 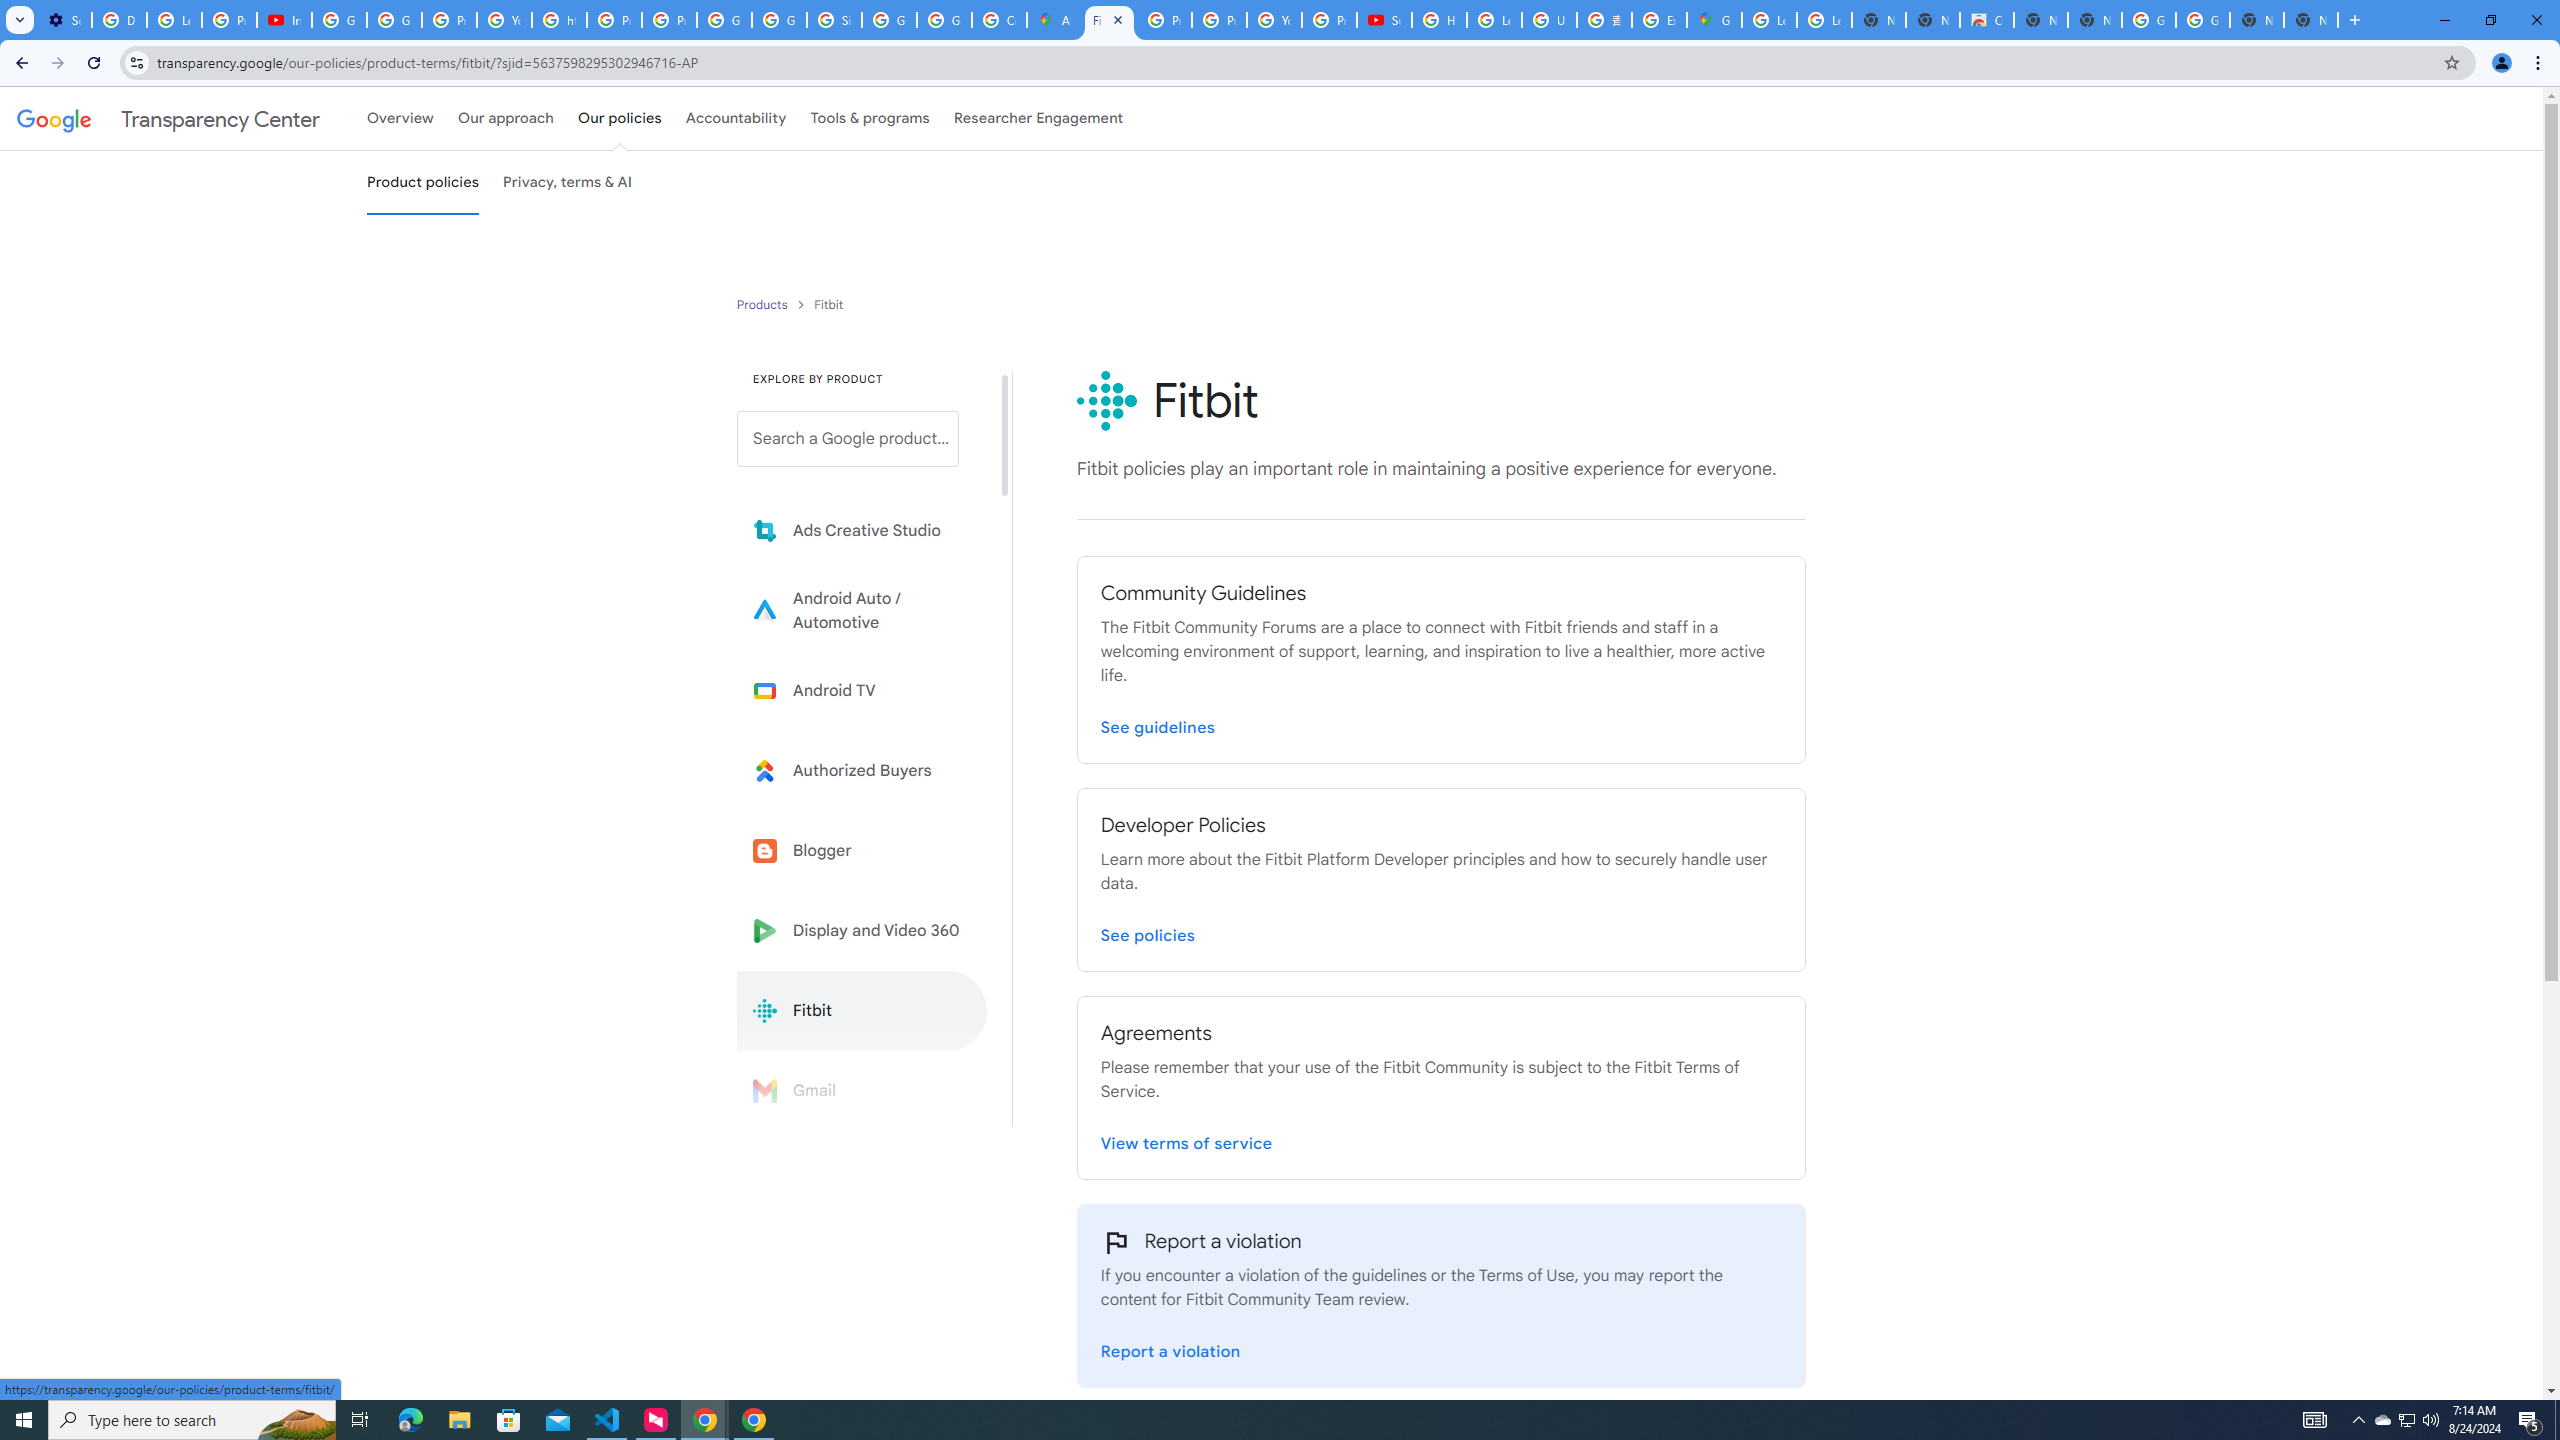 What do you see at coordinates (2149, 20) in the screenshot?
I see `Google Images` at bounding box center [2149, 20].